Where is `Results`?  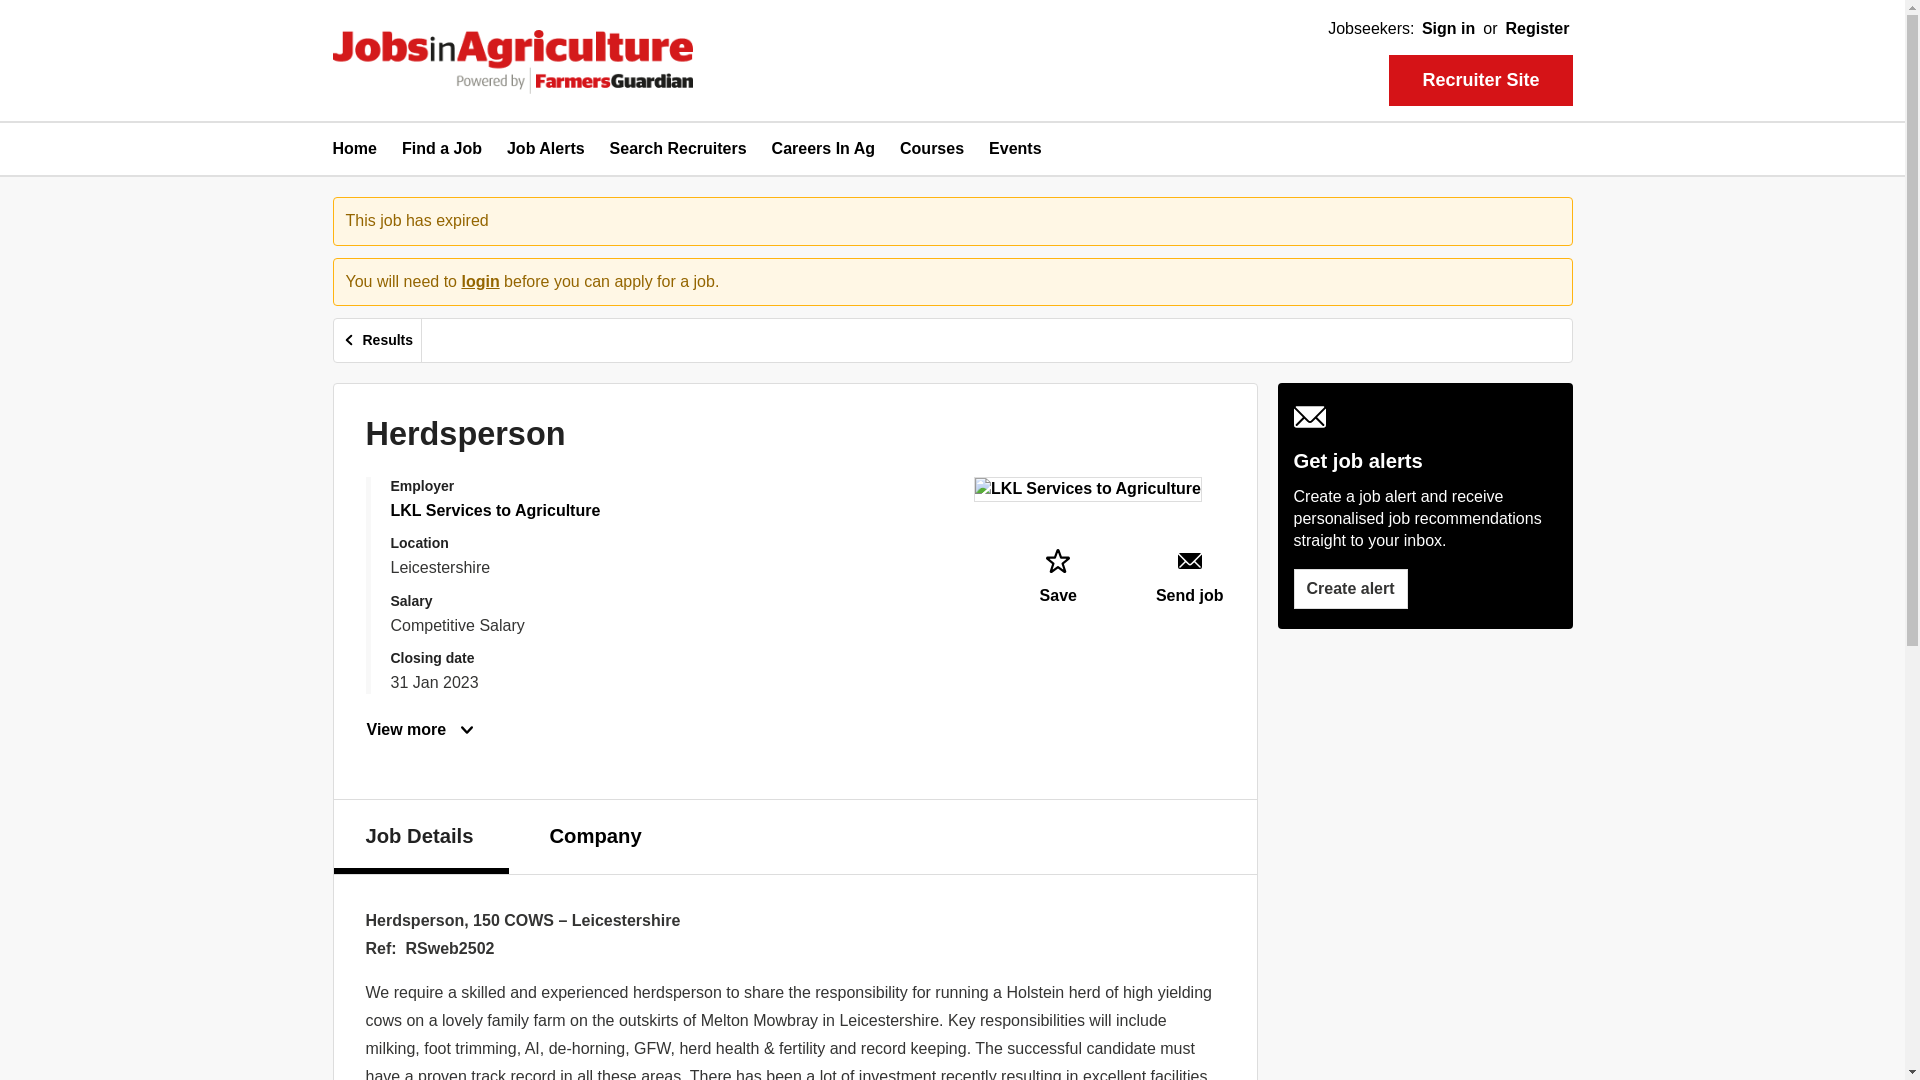 Results is located at coordinates (378, 340).